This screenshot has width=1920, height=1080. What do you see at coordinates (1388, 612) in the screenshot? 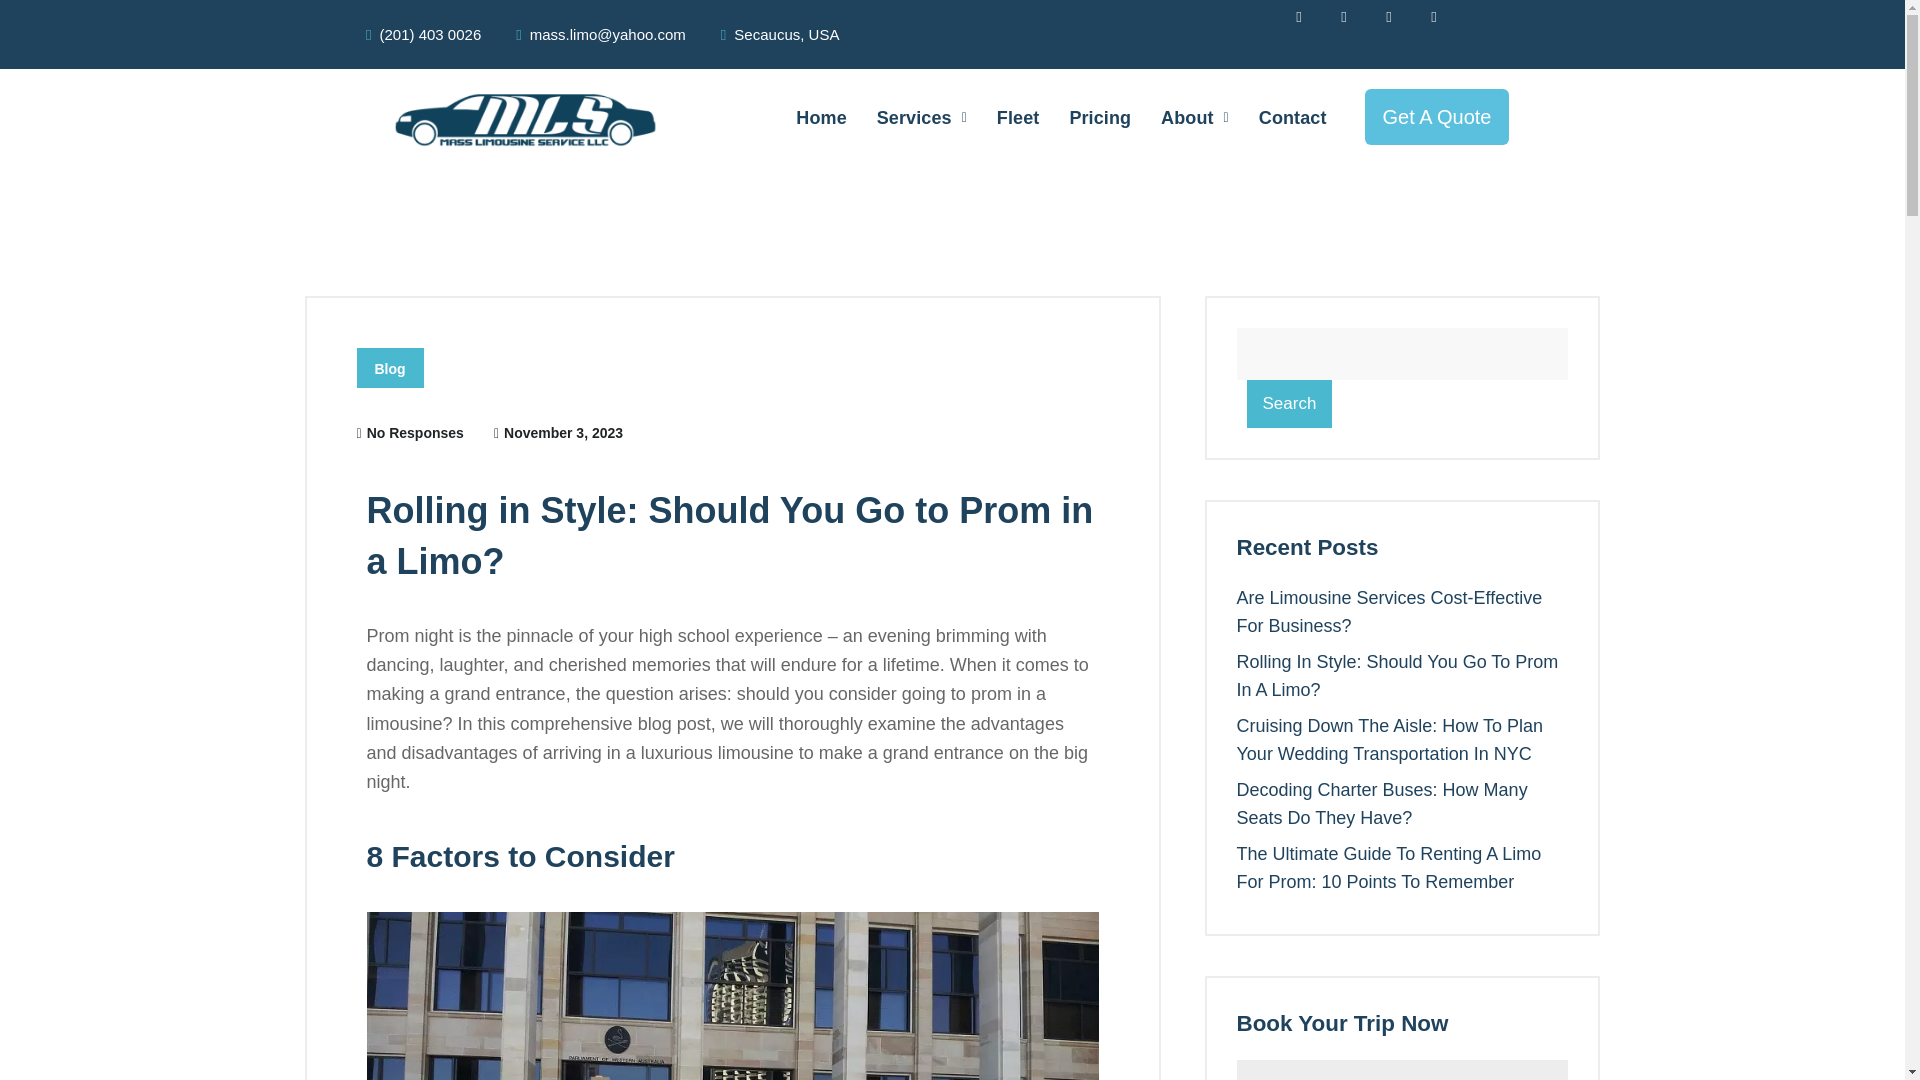
I see `Are Limousine Services Cost-Effective For Business?` at bounding box center [1388, 612].